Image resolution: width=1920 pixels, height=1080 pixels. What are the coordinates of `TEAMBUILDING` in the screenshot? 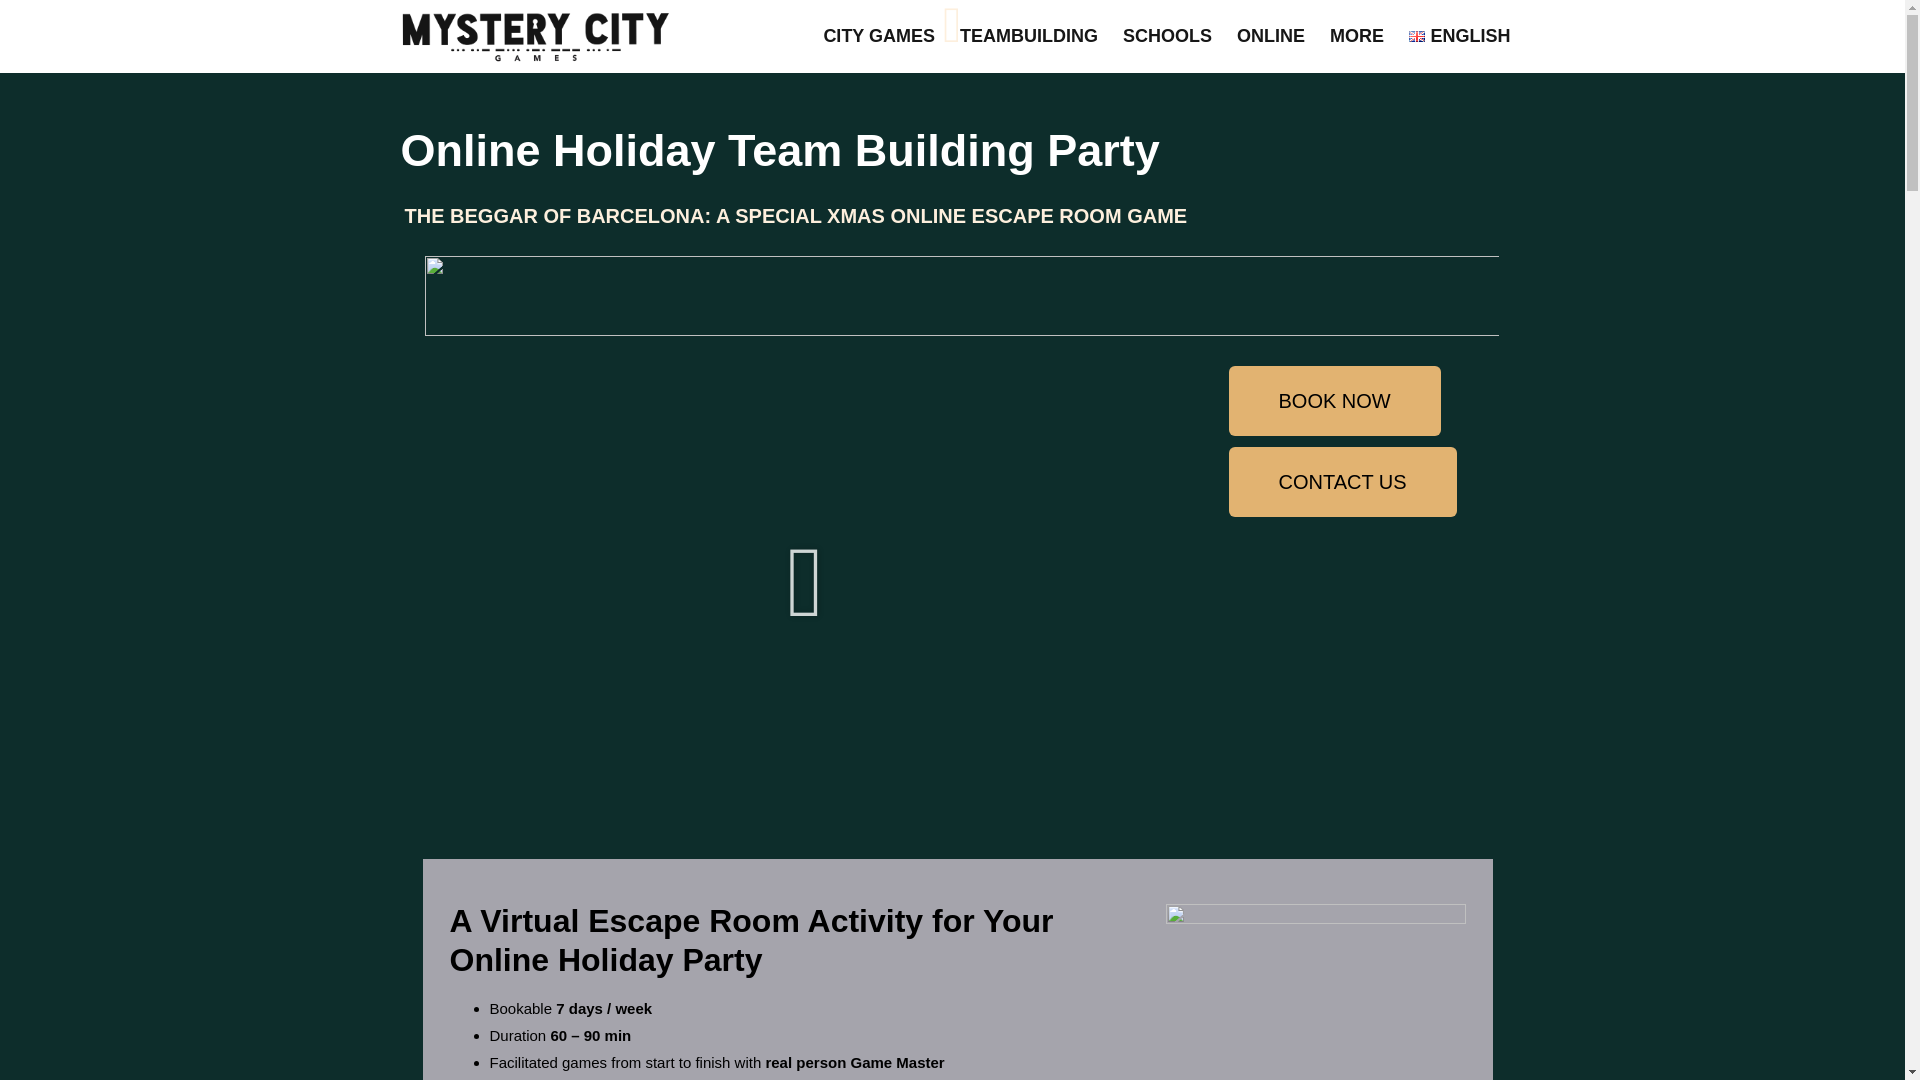 It's located at (1029, 36).